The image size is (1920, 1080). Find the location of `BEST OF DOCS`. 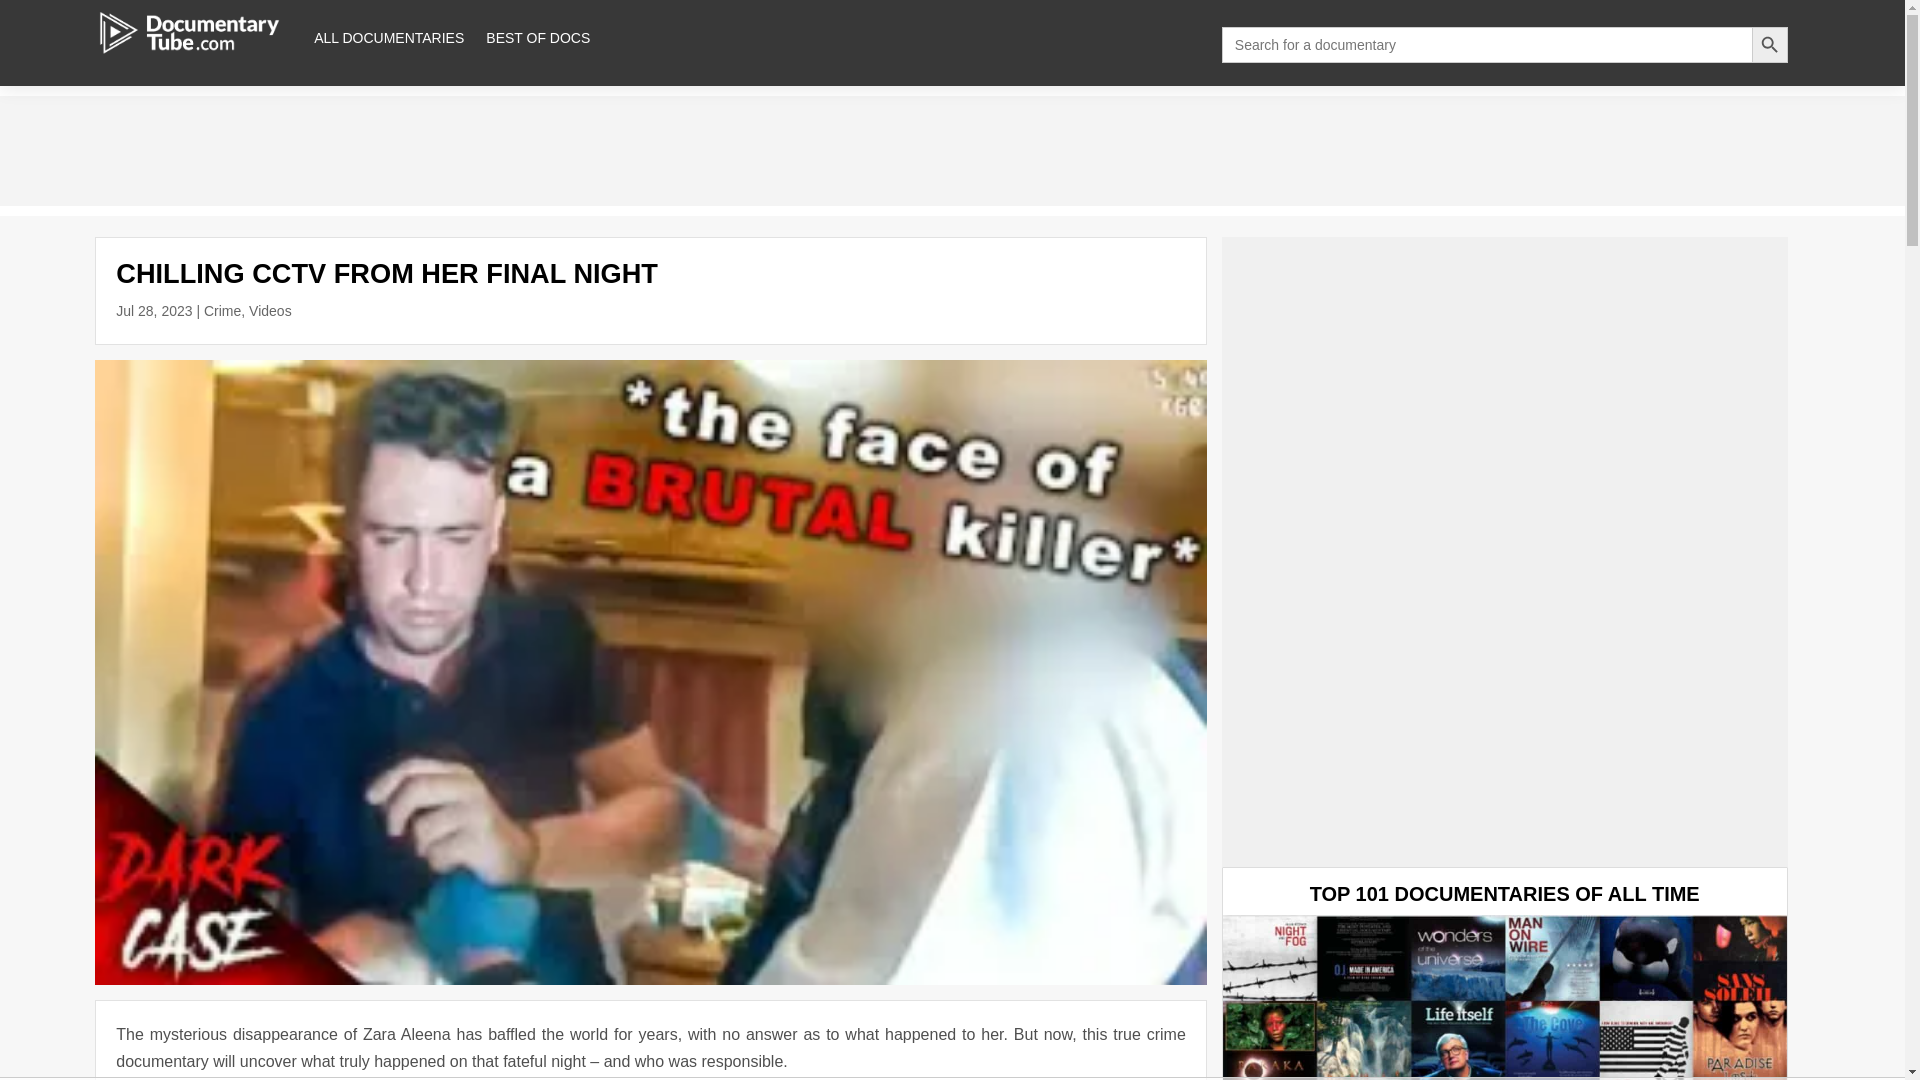

BEST OF DOCS is located at coordinates (537, 38).